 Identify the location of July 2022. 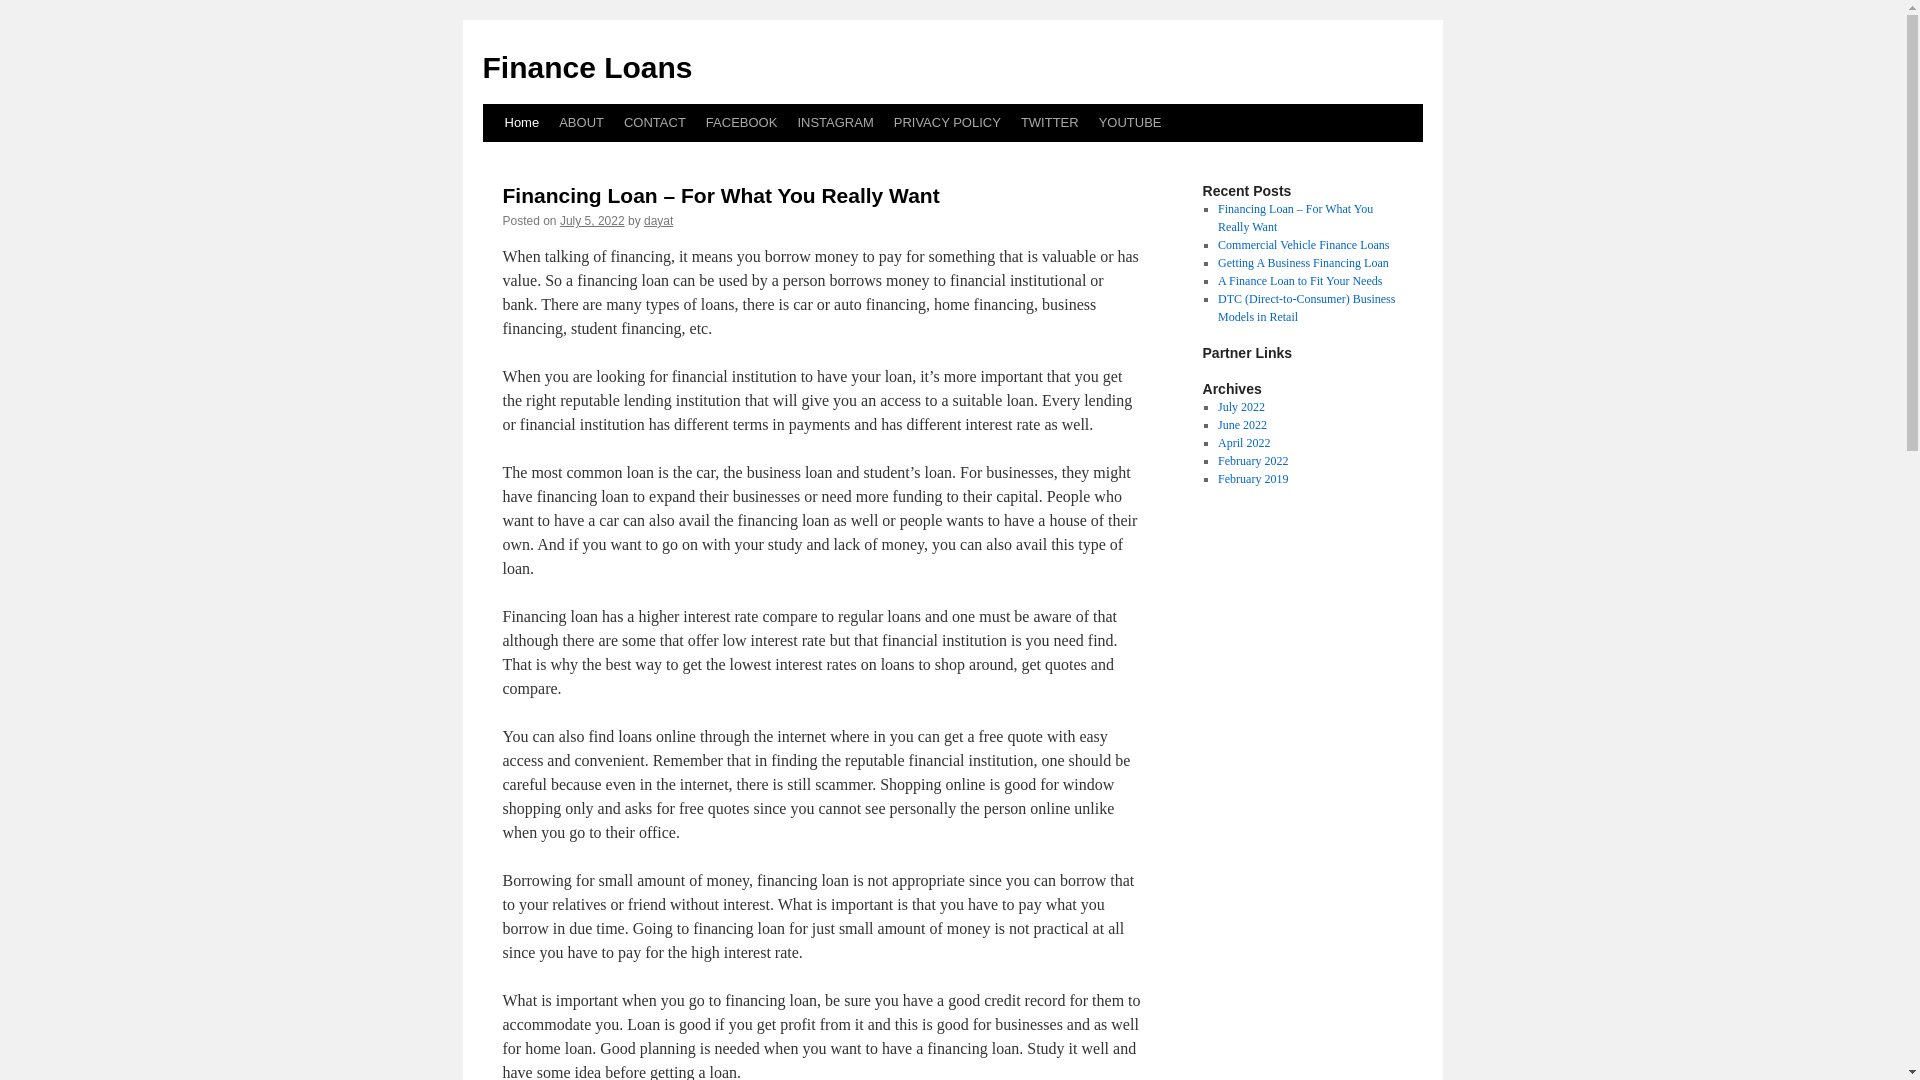
(1241, 406).